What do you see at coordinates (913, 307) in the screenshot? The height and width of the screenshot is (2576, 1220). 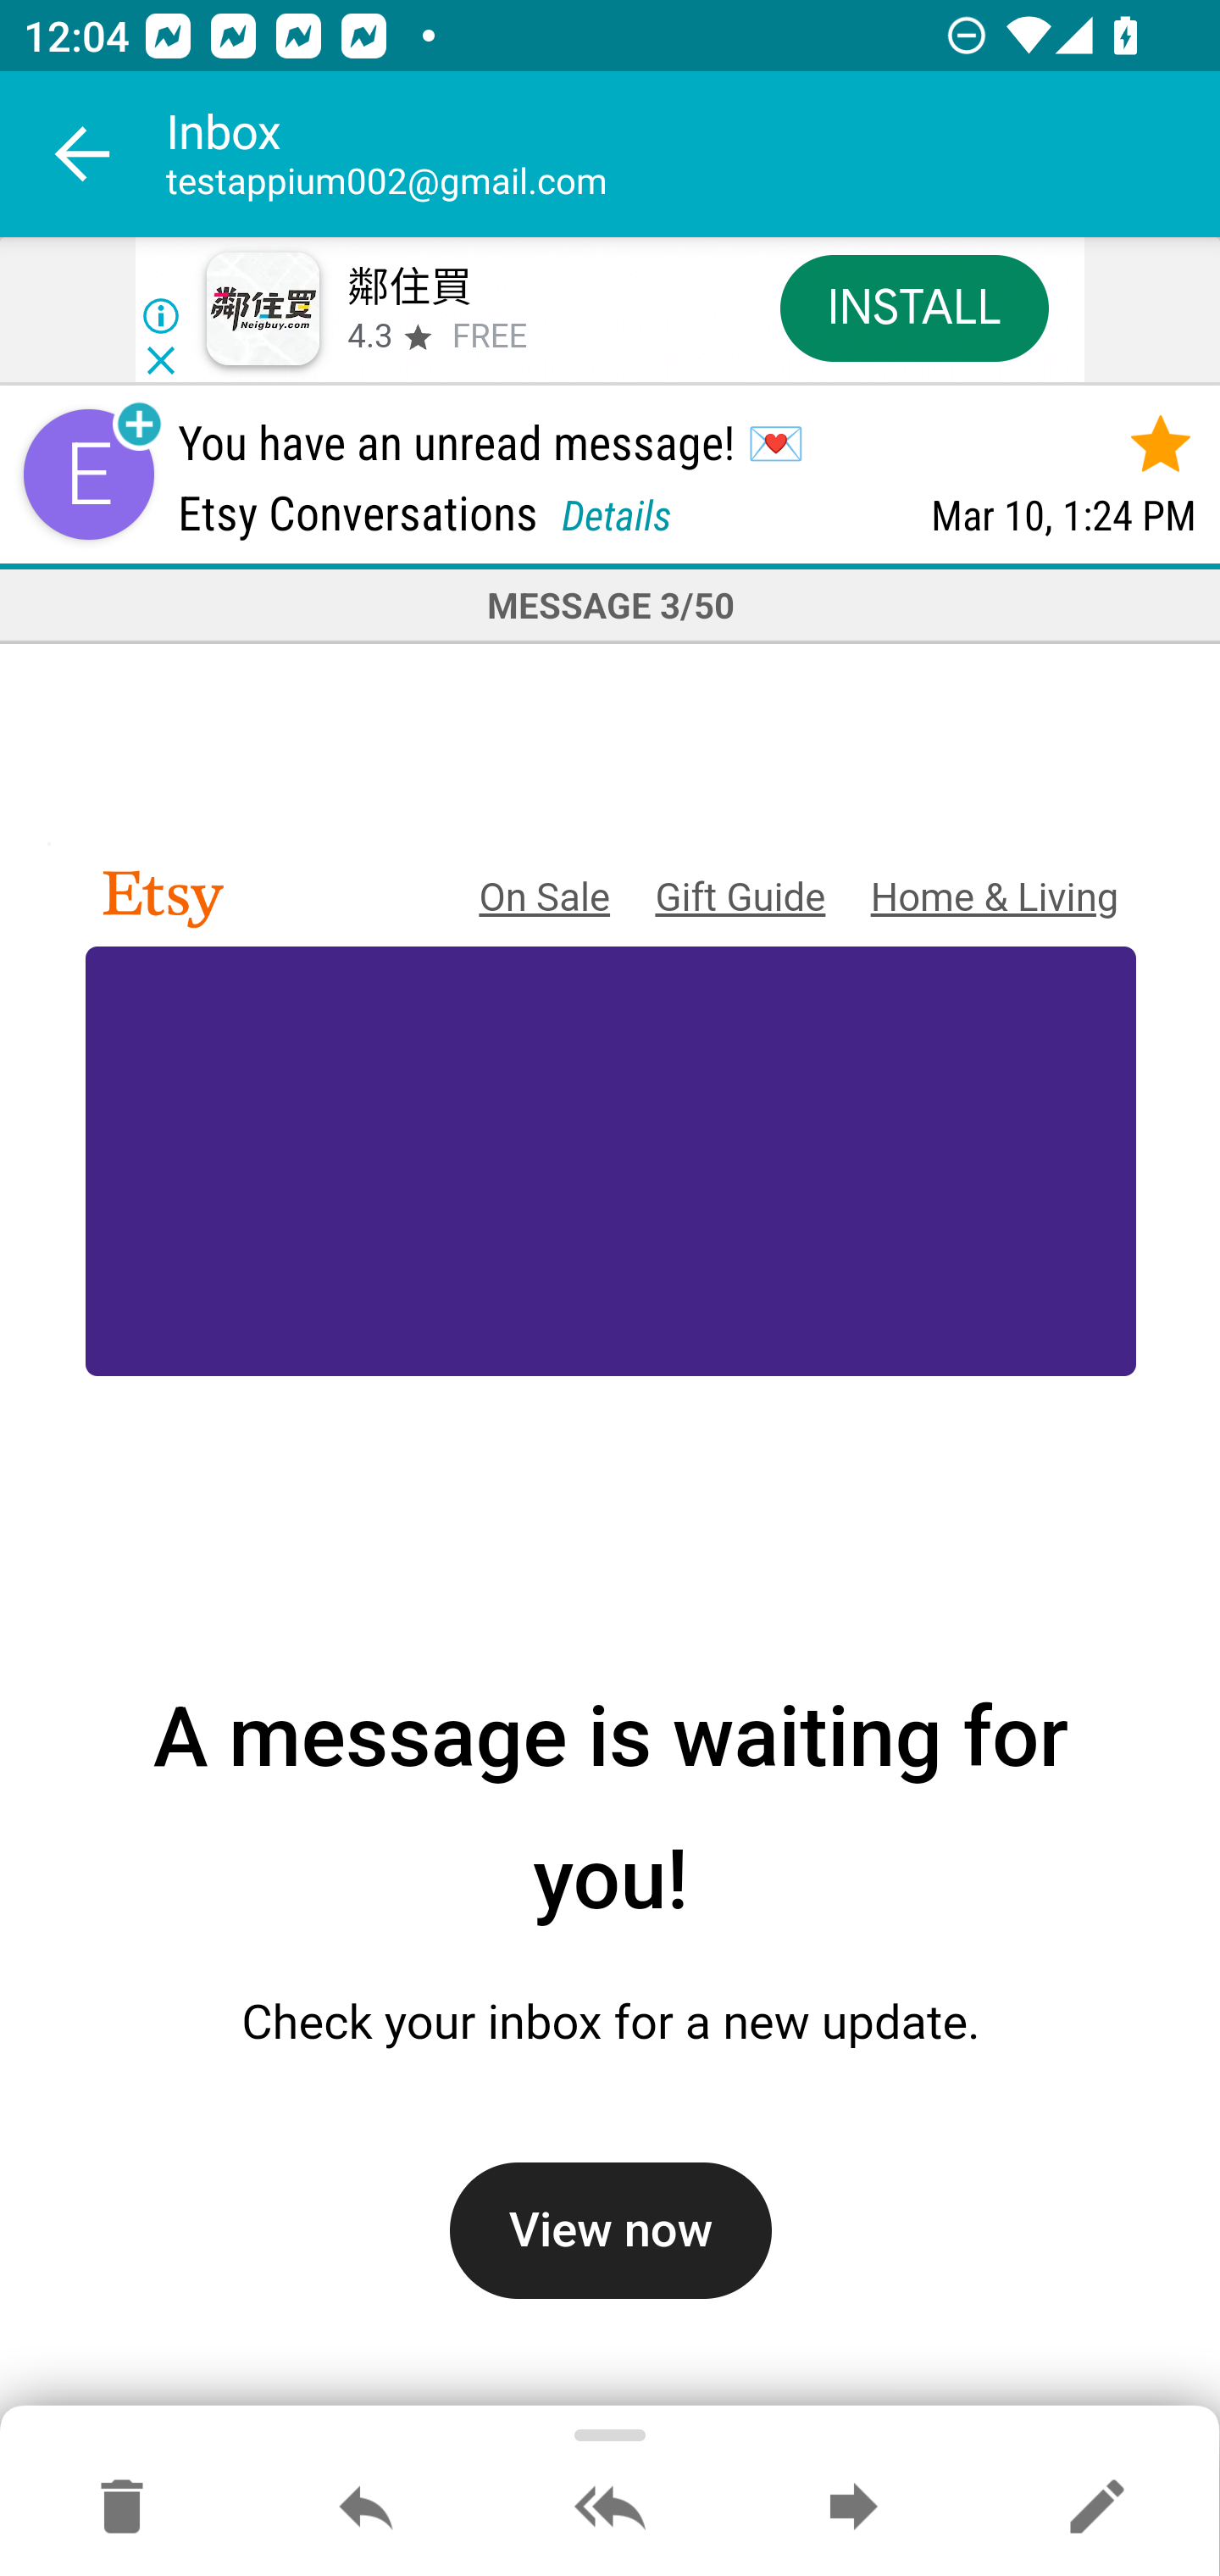 I see `INSTALL` at bounding box center [913, 307].